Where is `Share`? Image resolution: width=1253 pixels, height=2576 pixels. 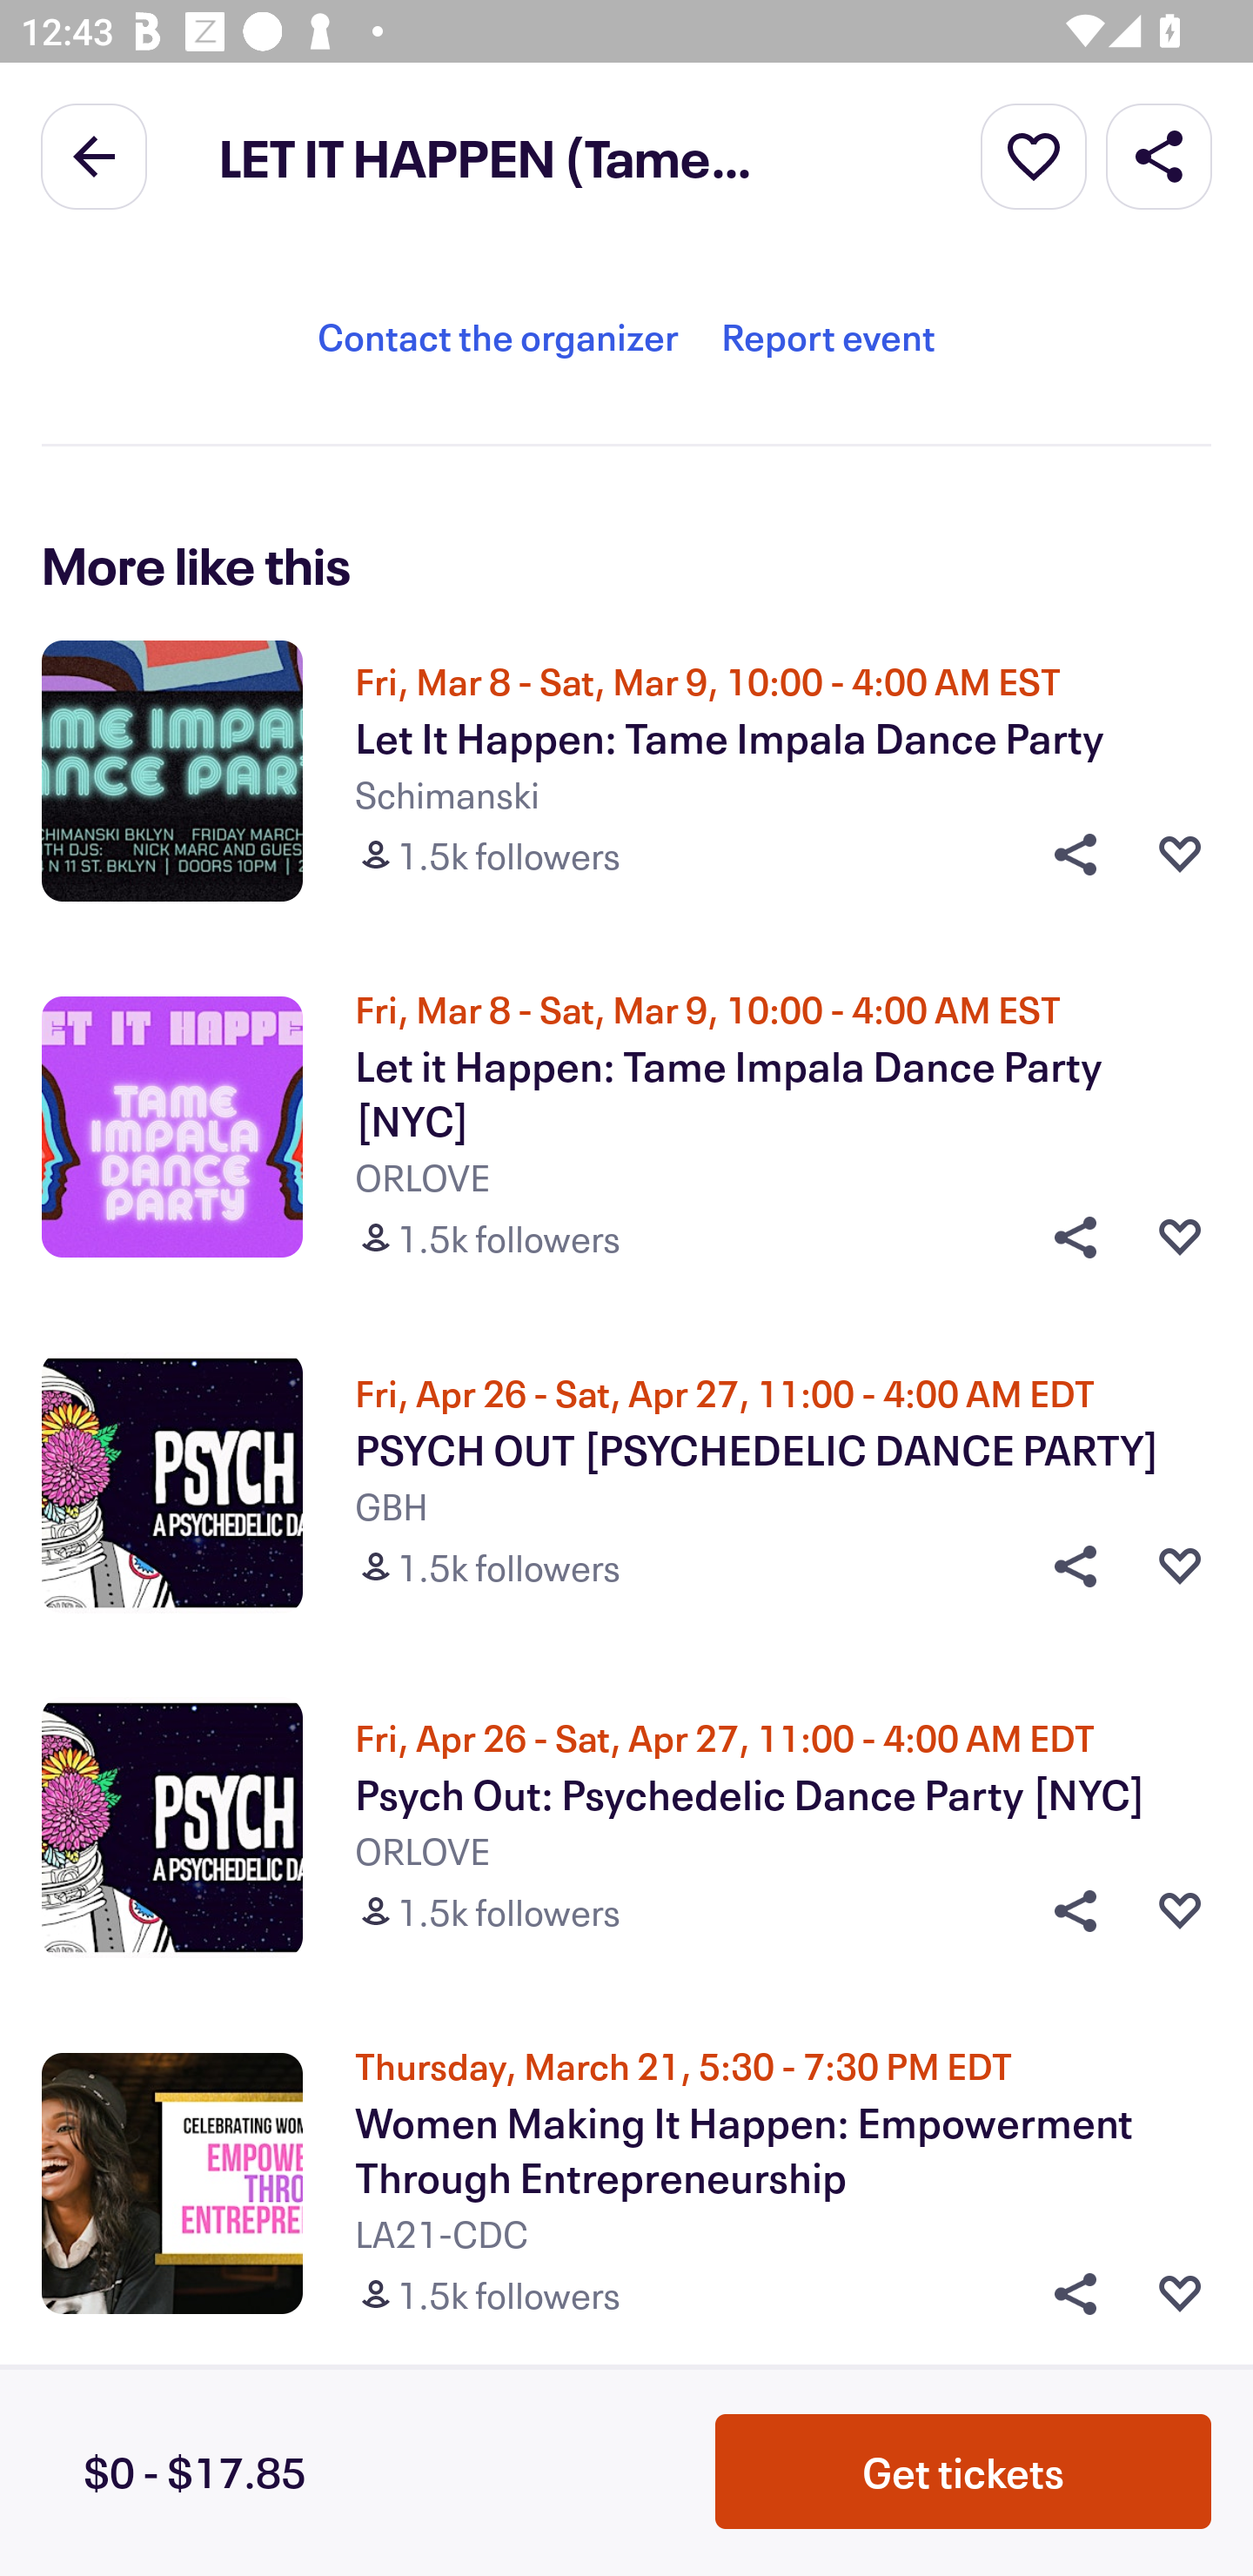 Share is located at coordinates (1065, 2294).